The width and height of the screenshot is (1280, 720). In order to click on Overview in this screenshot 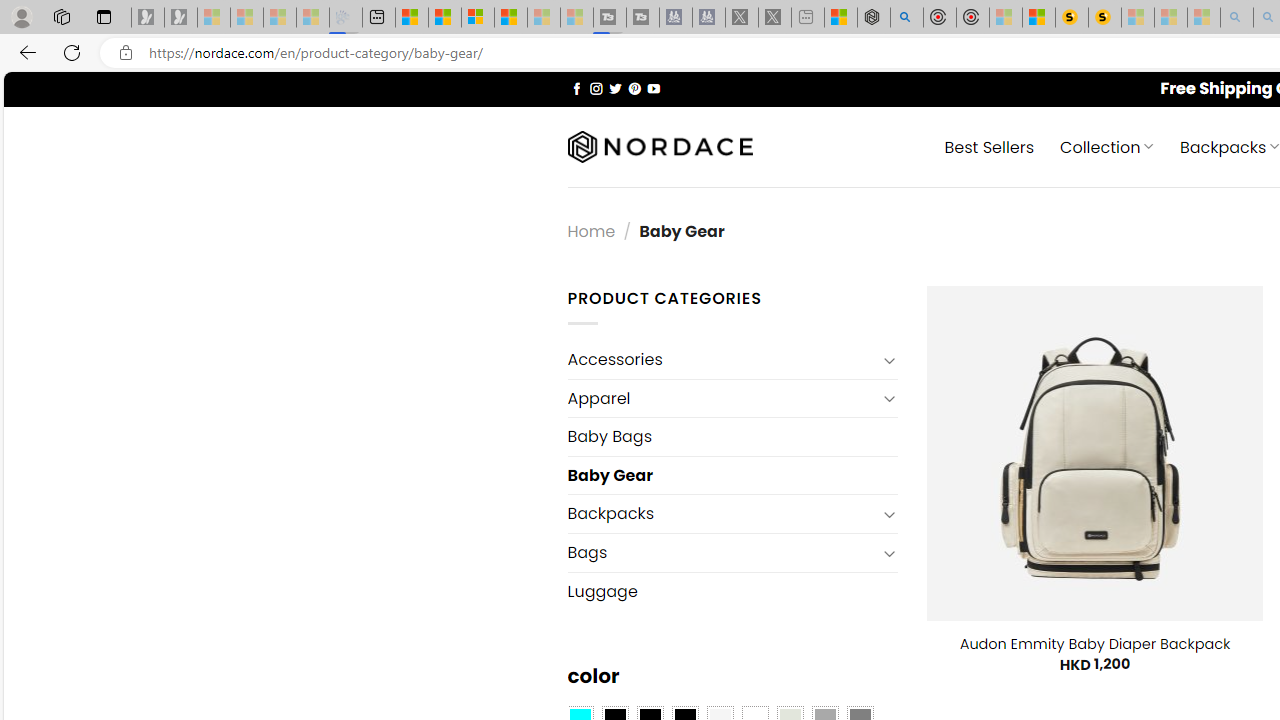, I will do `click(478, 18)`.